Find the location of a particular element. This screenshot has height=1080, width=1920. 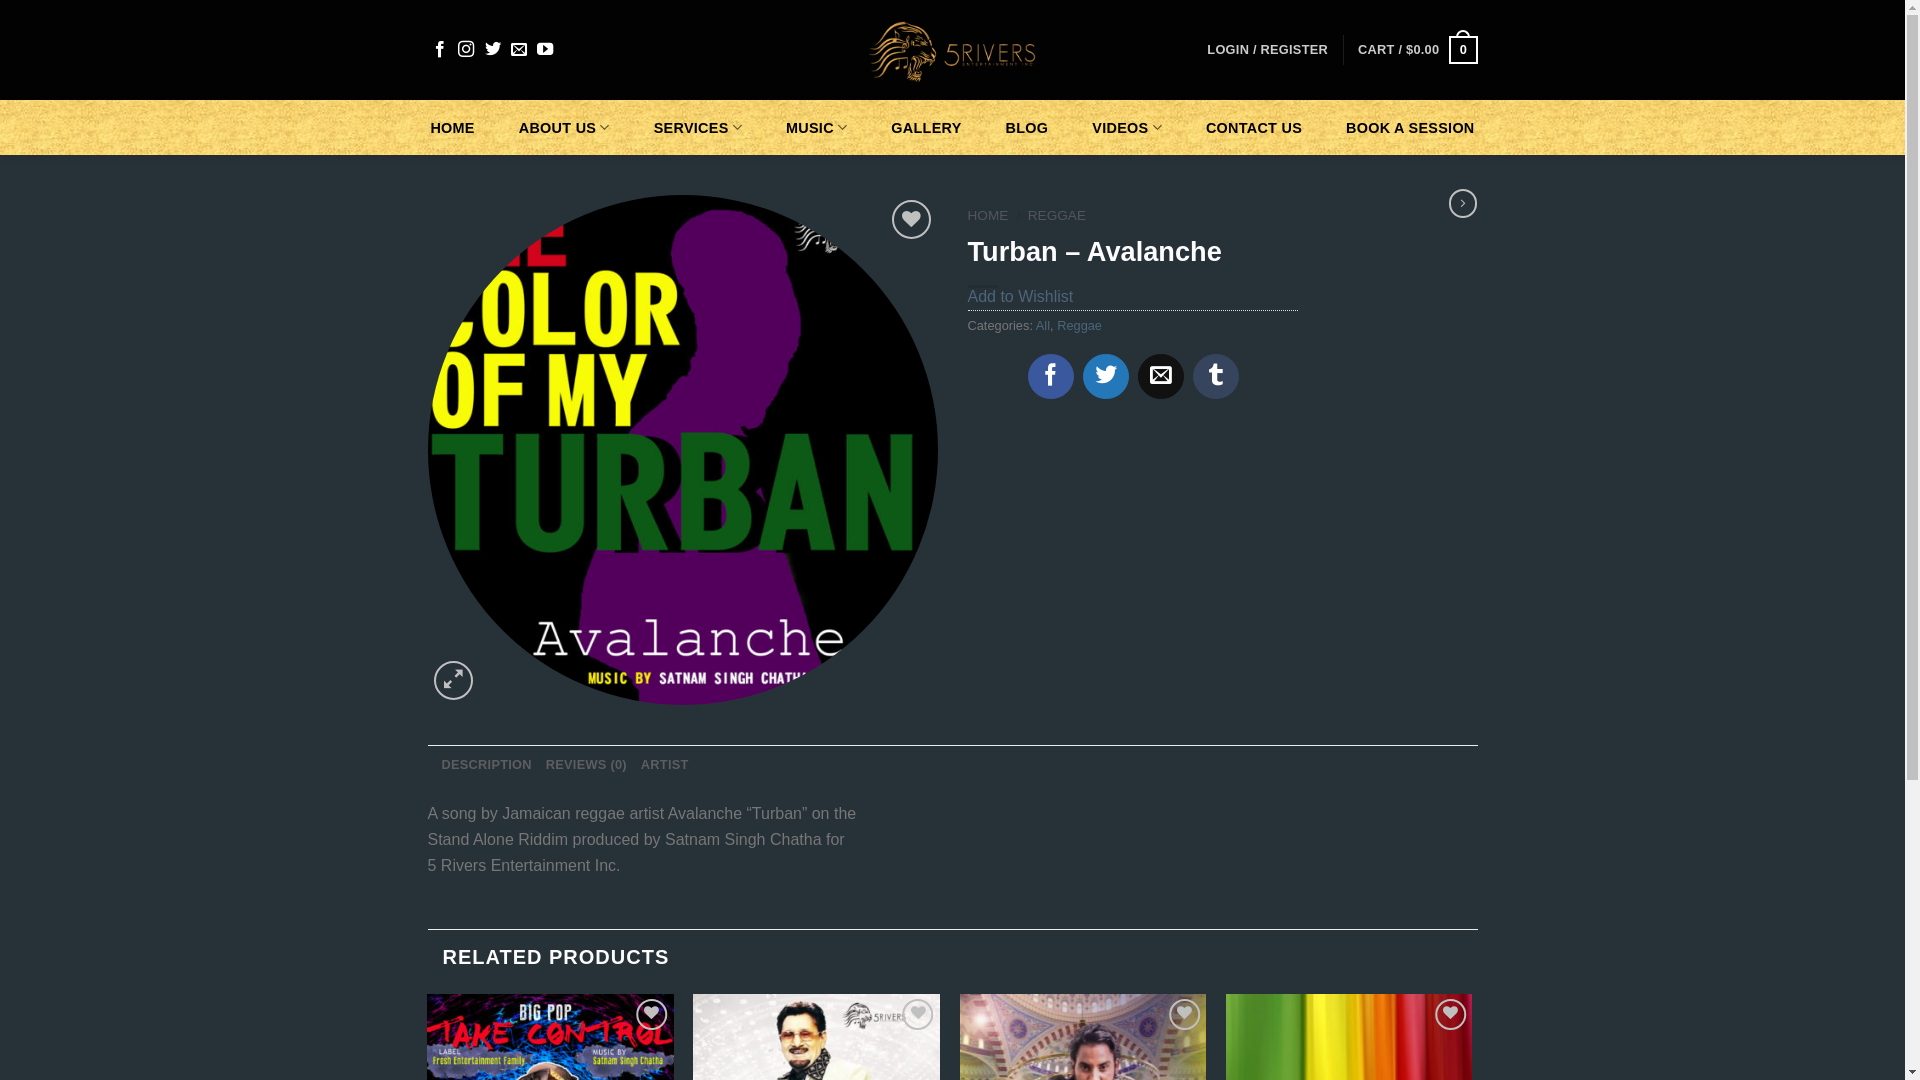

REVIEWS (0) is located at coordinates (586, 765).